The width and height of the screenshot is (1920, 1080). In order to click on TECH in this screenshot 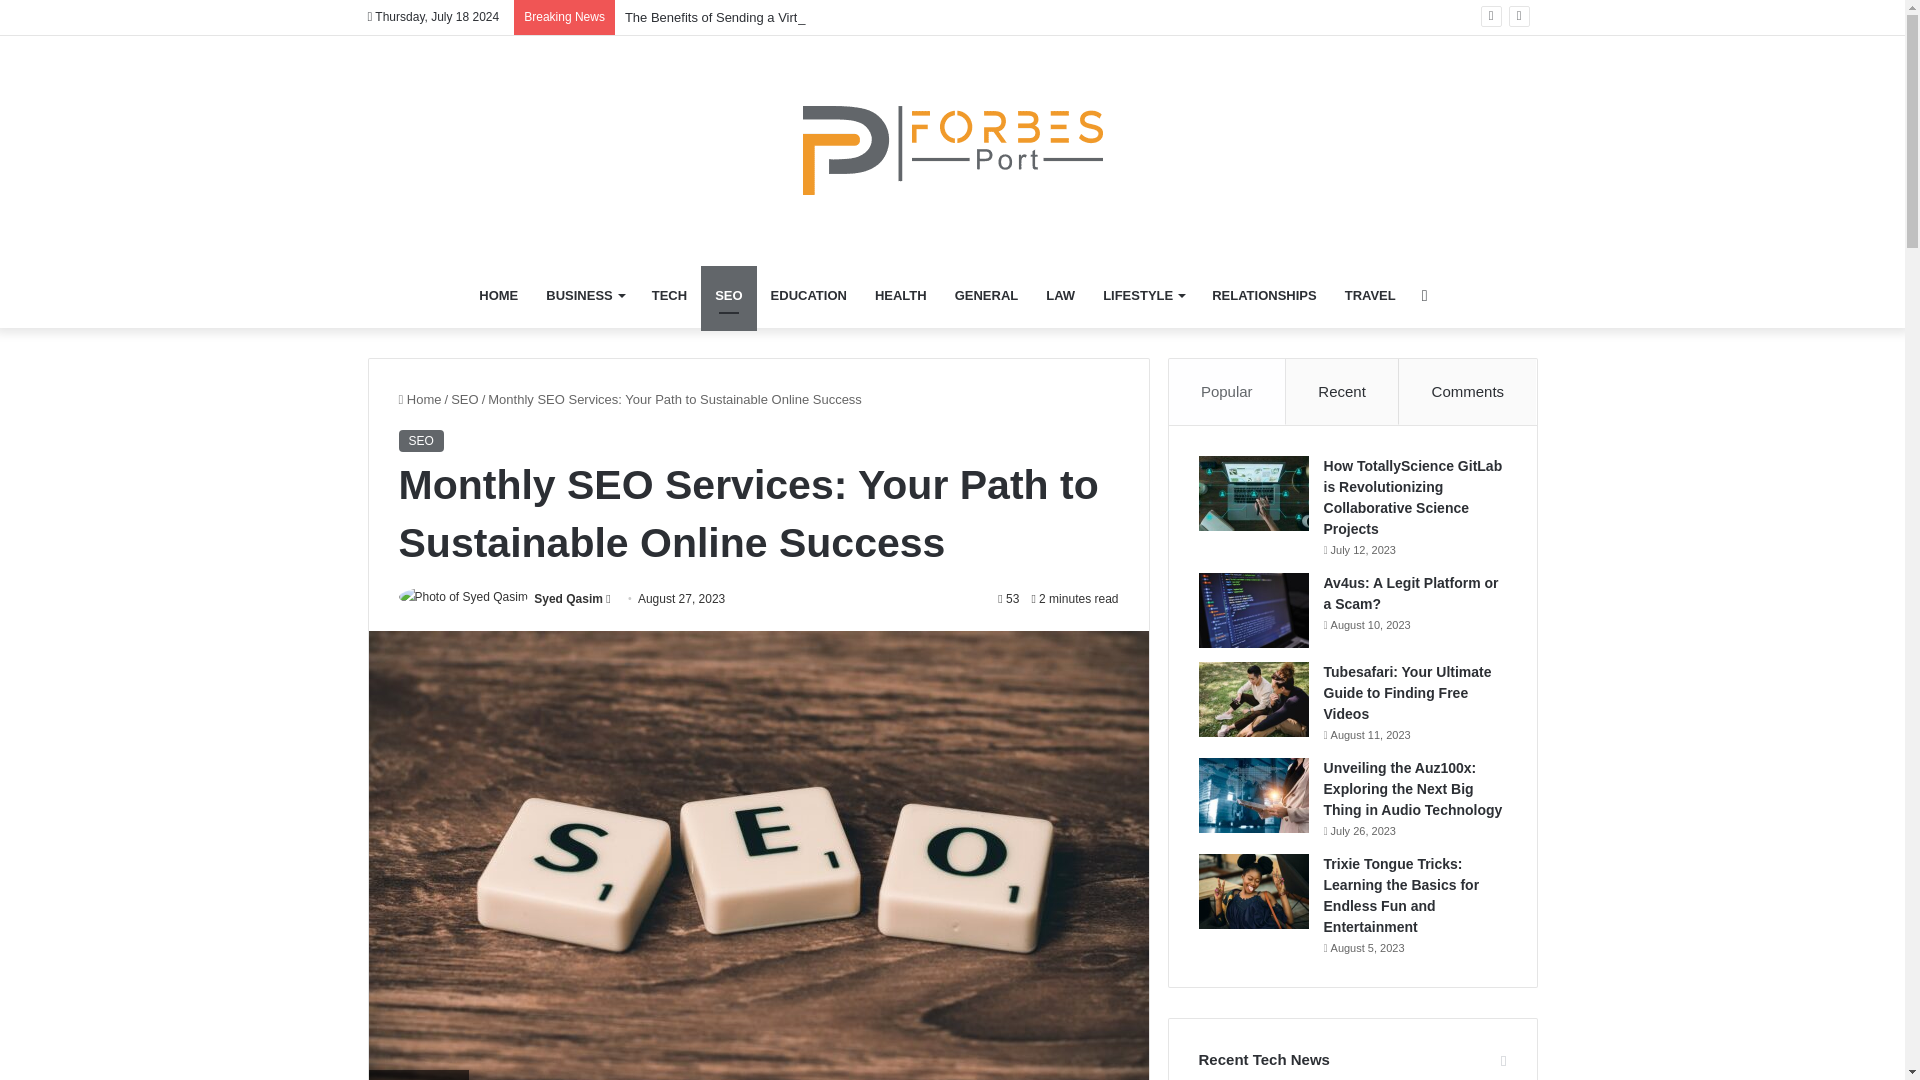, I will do `click(668, 296)`.